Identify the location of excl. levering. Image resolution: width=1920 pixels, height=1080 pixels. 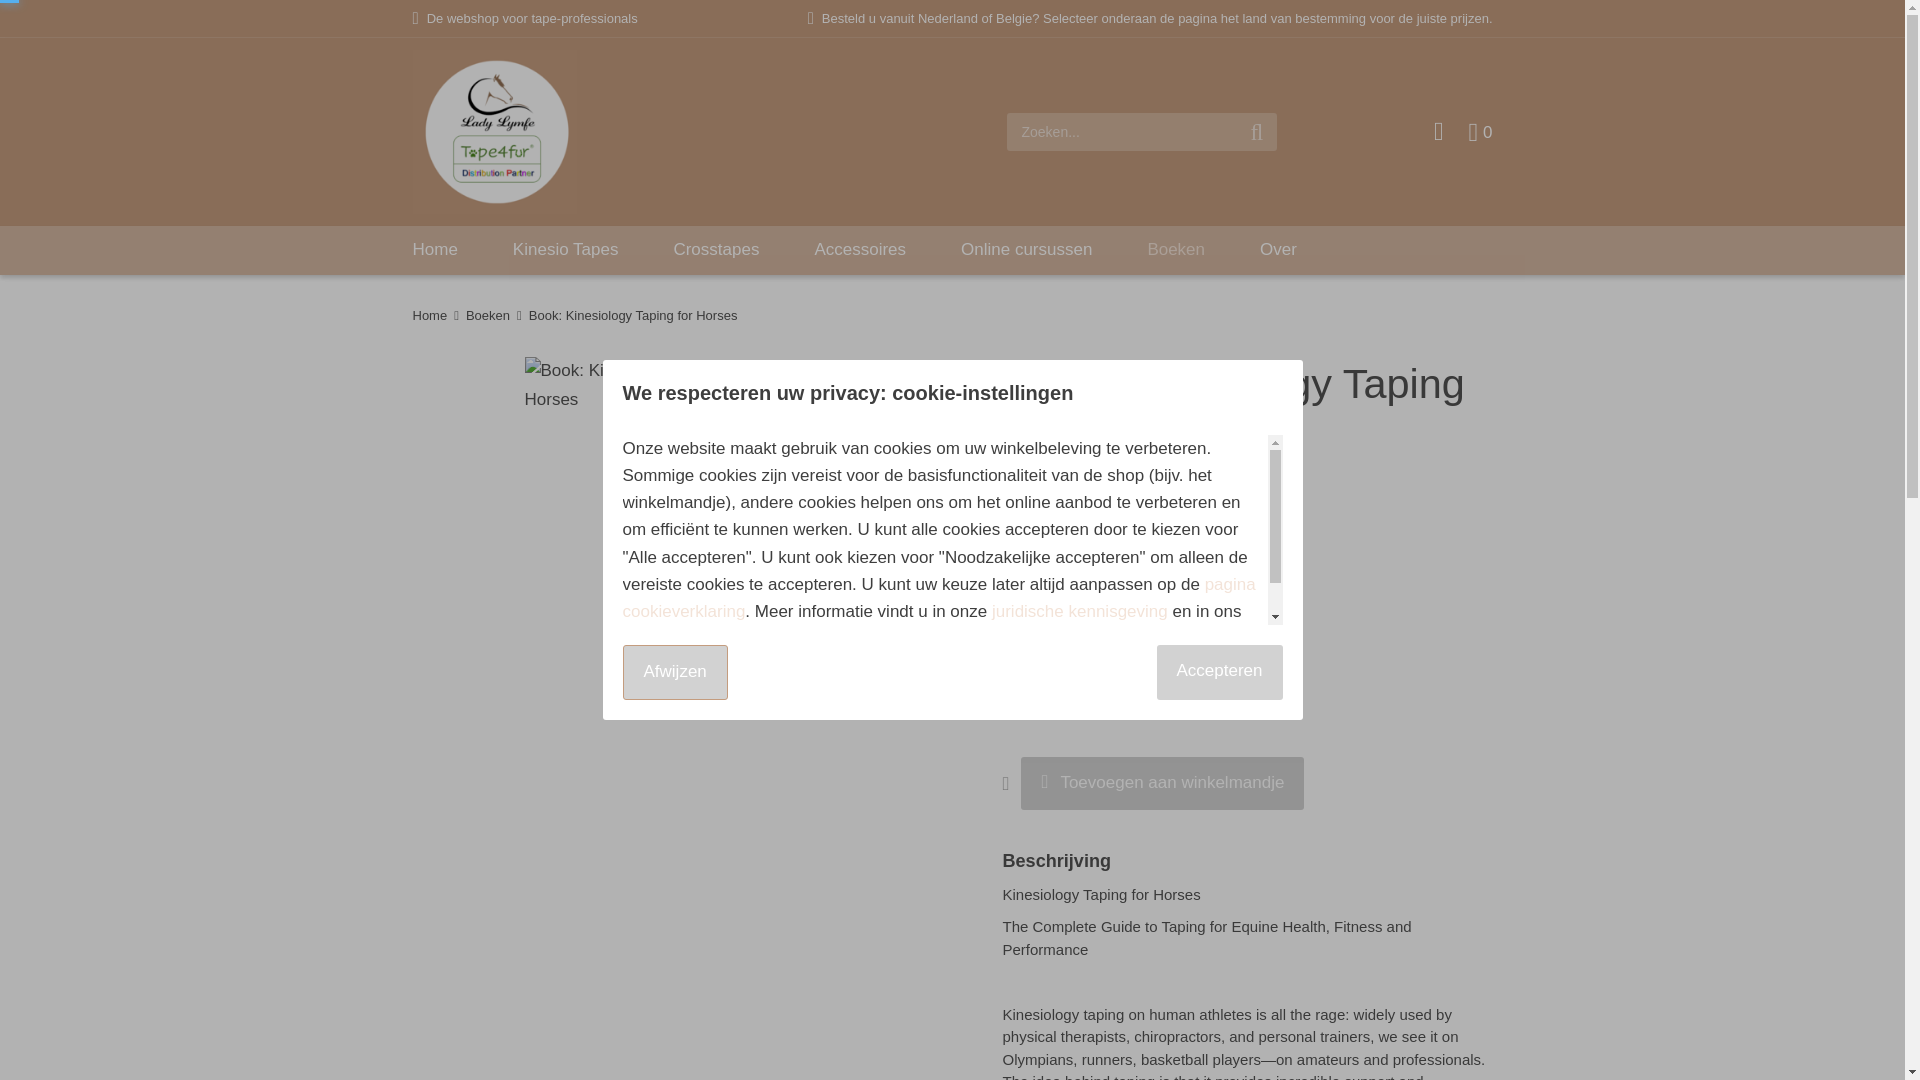
(1100, 530).